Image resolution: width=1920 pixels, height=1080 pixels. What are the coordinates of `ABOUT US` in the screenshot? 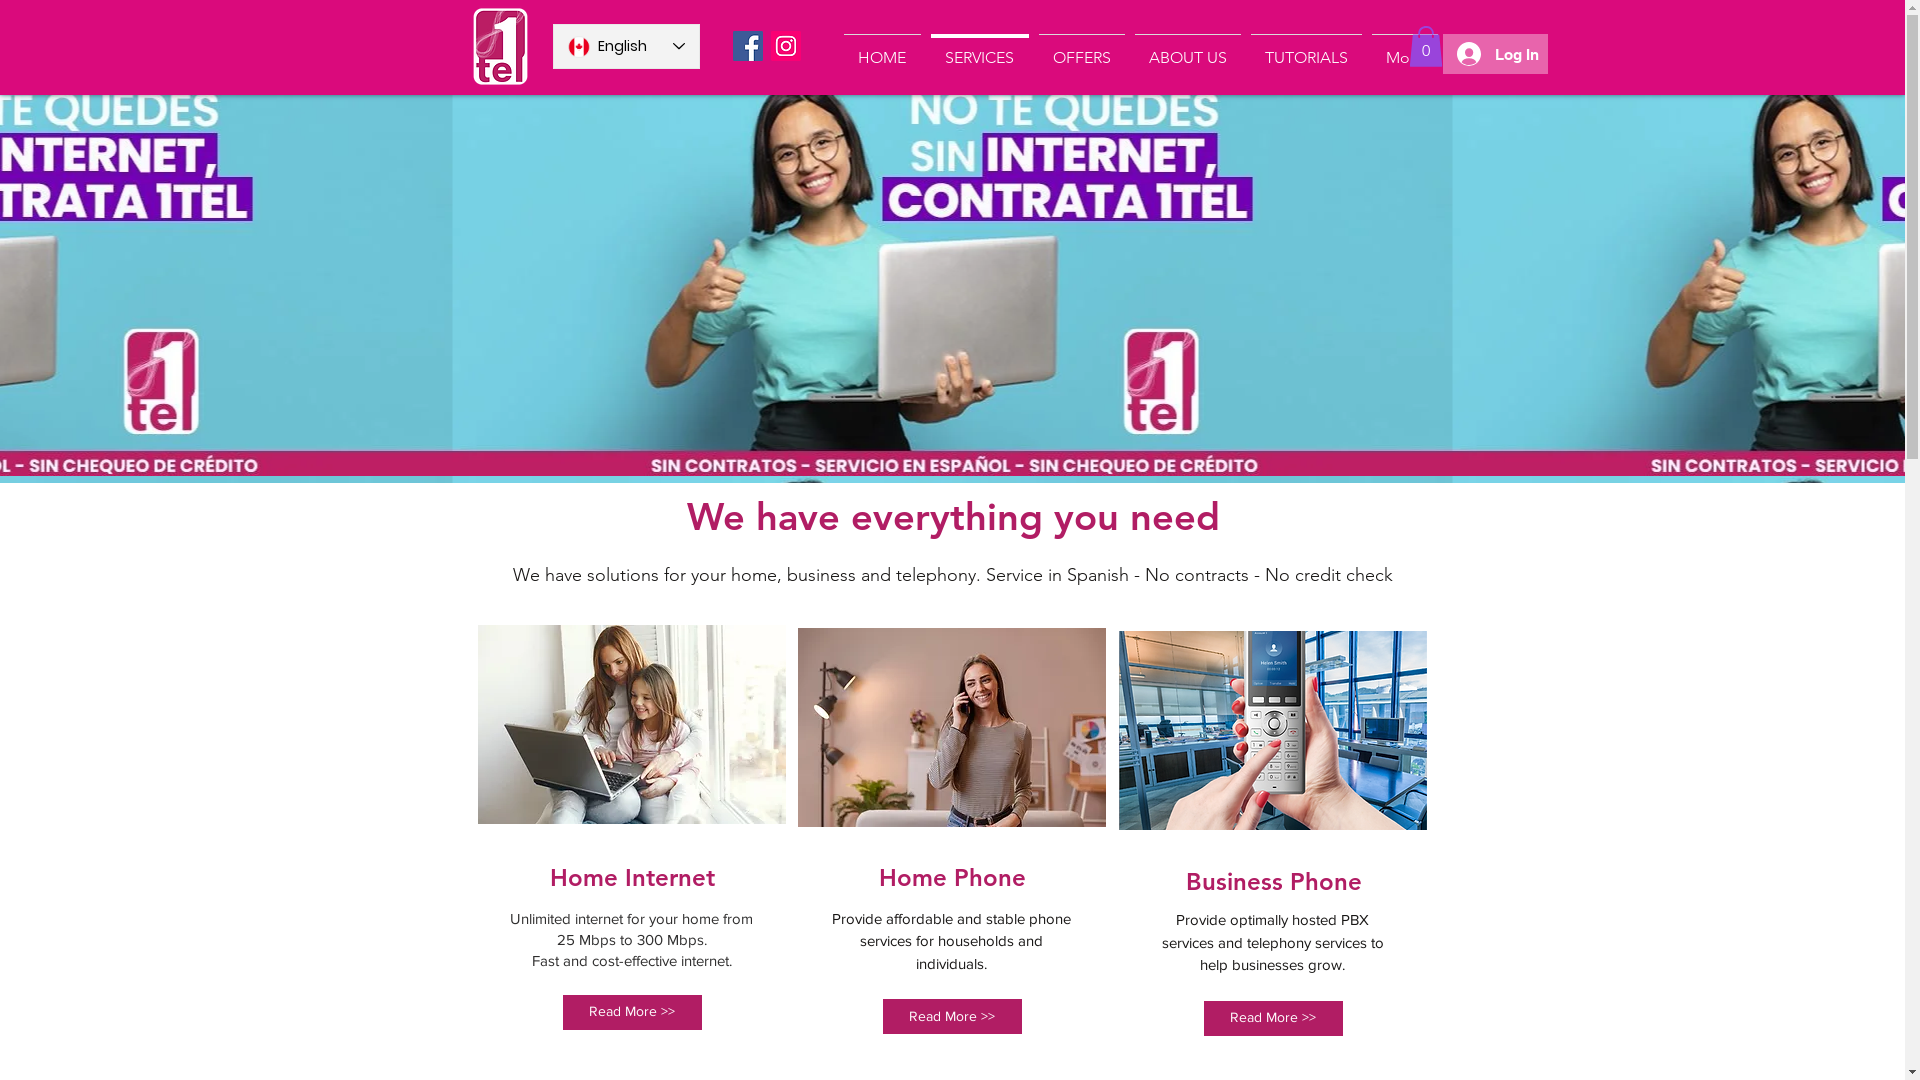 It's located at (1188, 49).